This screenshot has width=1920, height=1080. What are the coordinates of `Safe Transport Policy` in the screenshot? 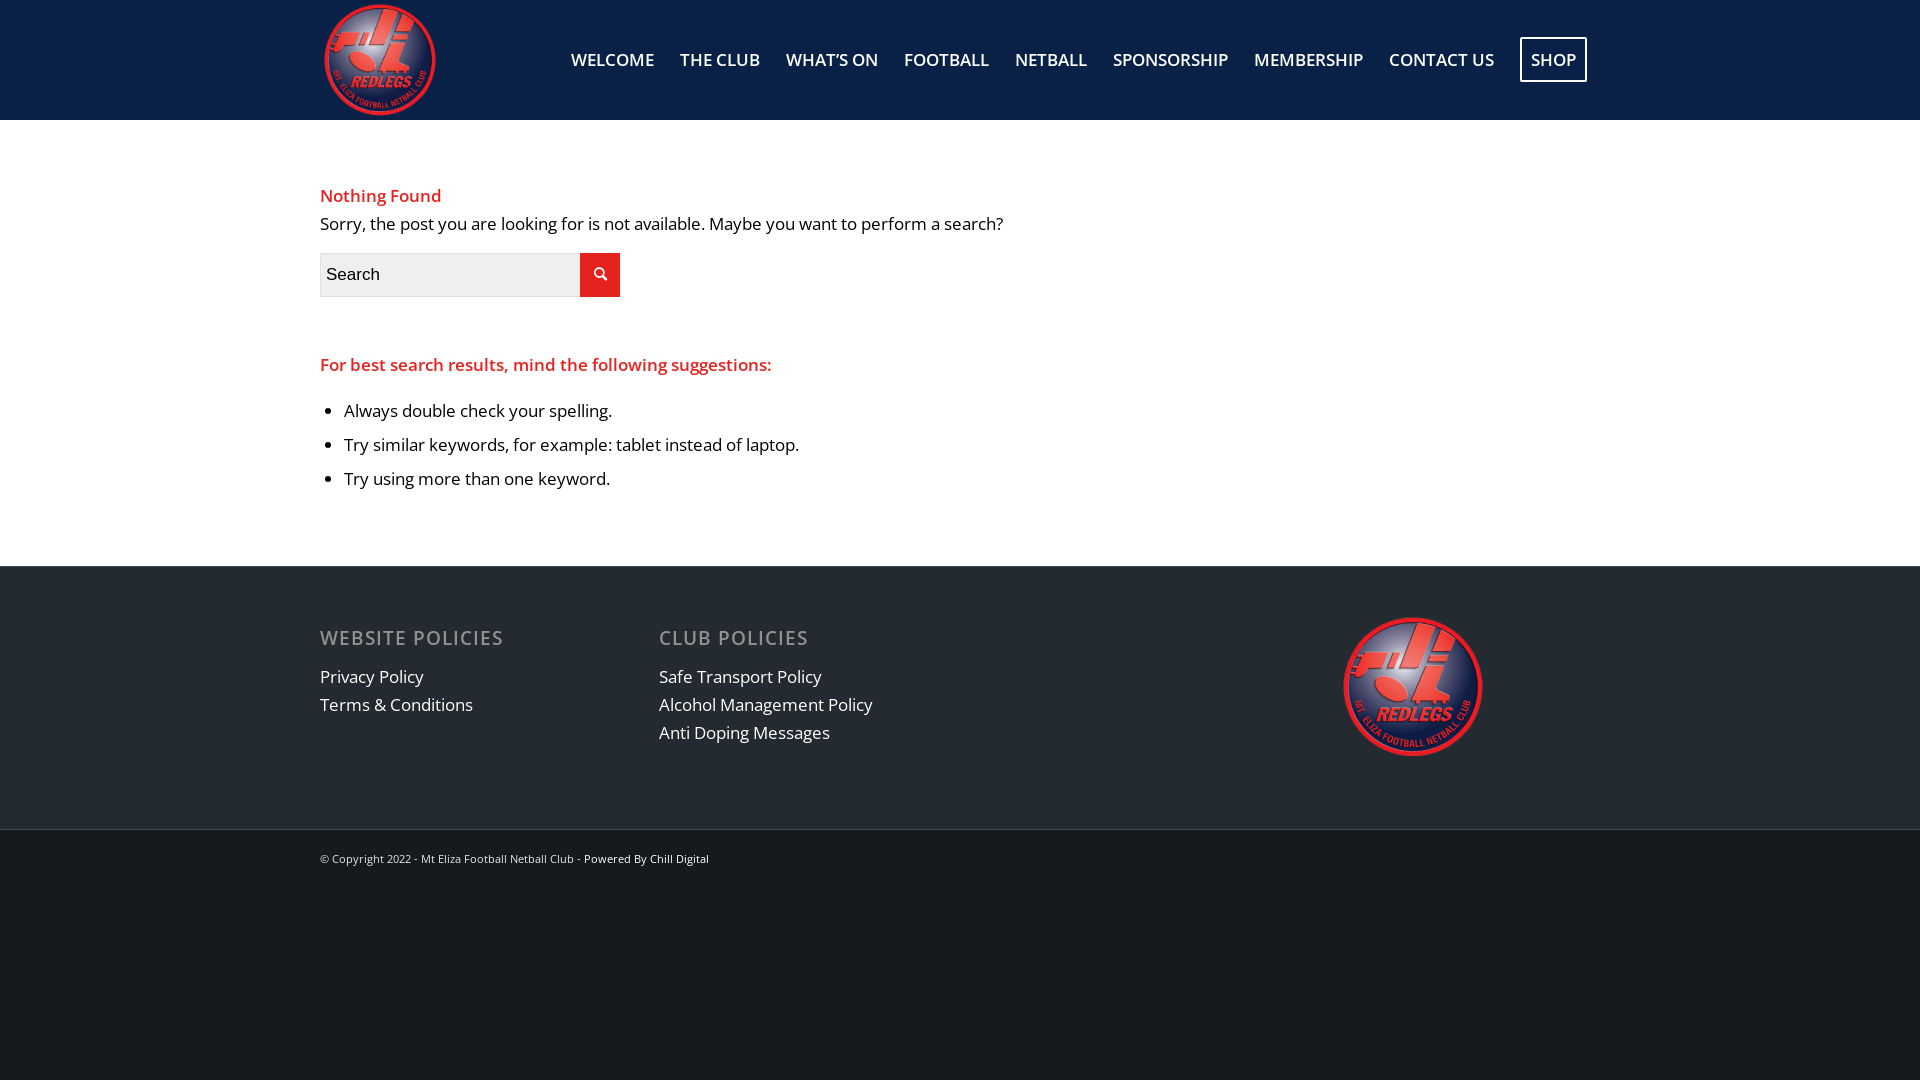 It's located at (740, 676).